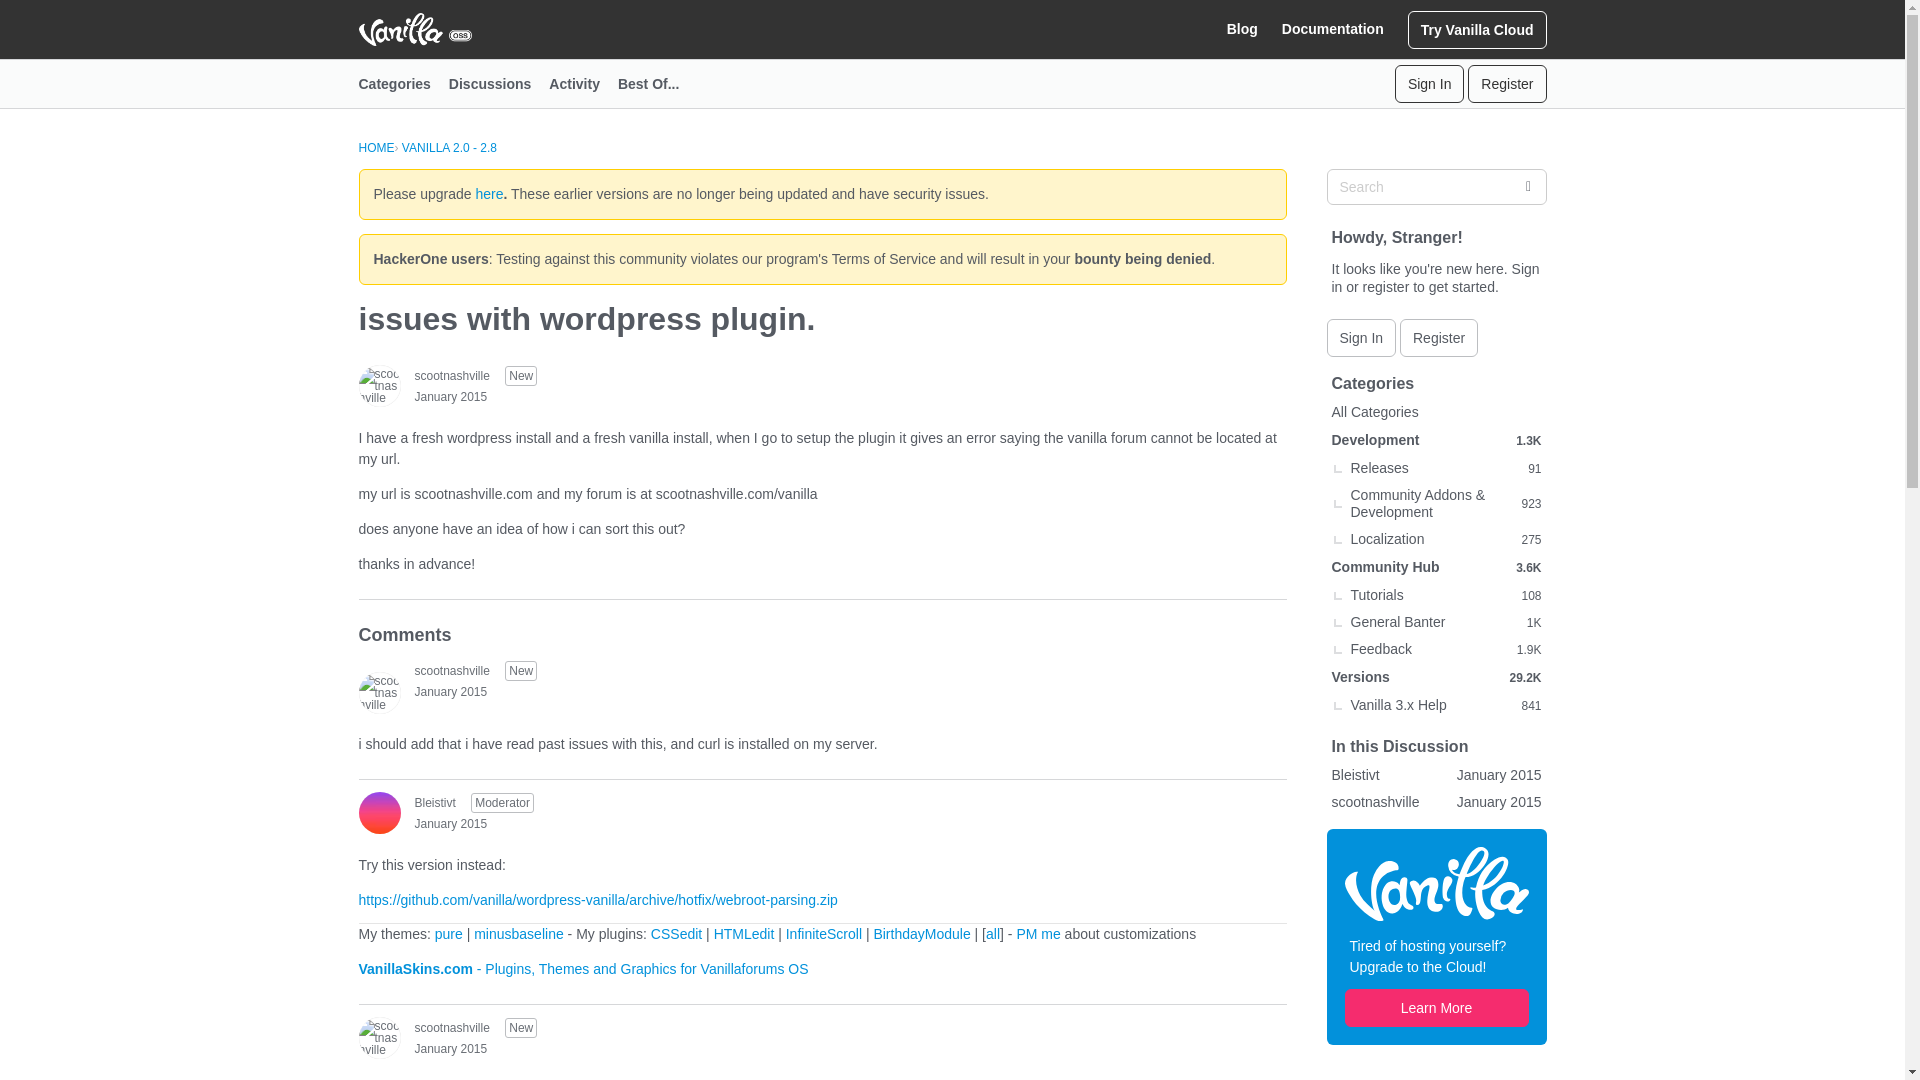  I want to click on Categories, so click(402, 84).